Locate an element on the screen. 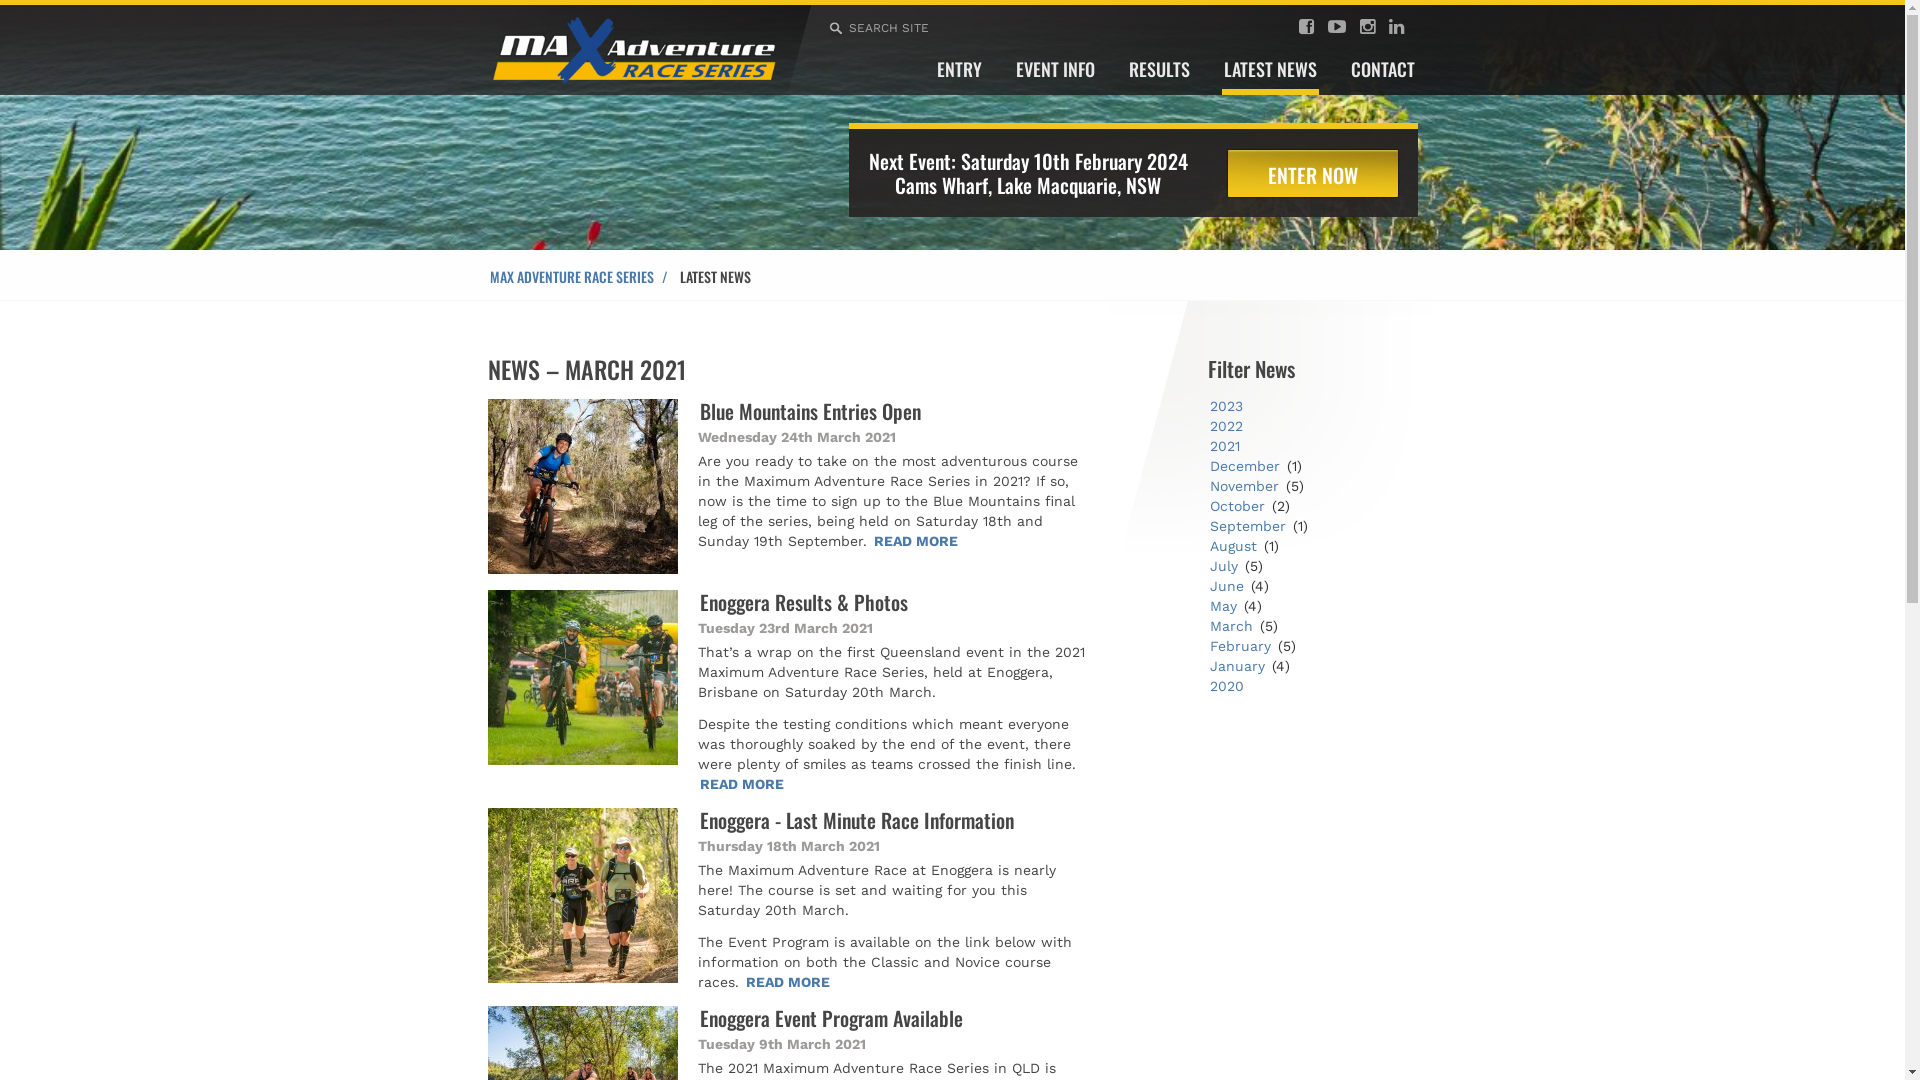  2023 is located at coordinates (1226, 406).